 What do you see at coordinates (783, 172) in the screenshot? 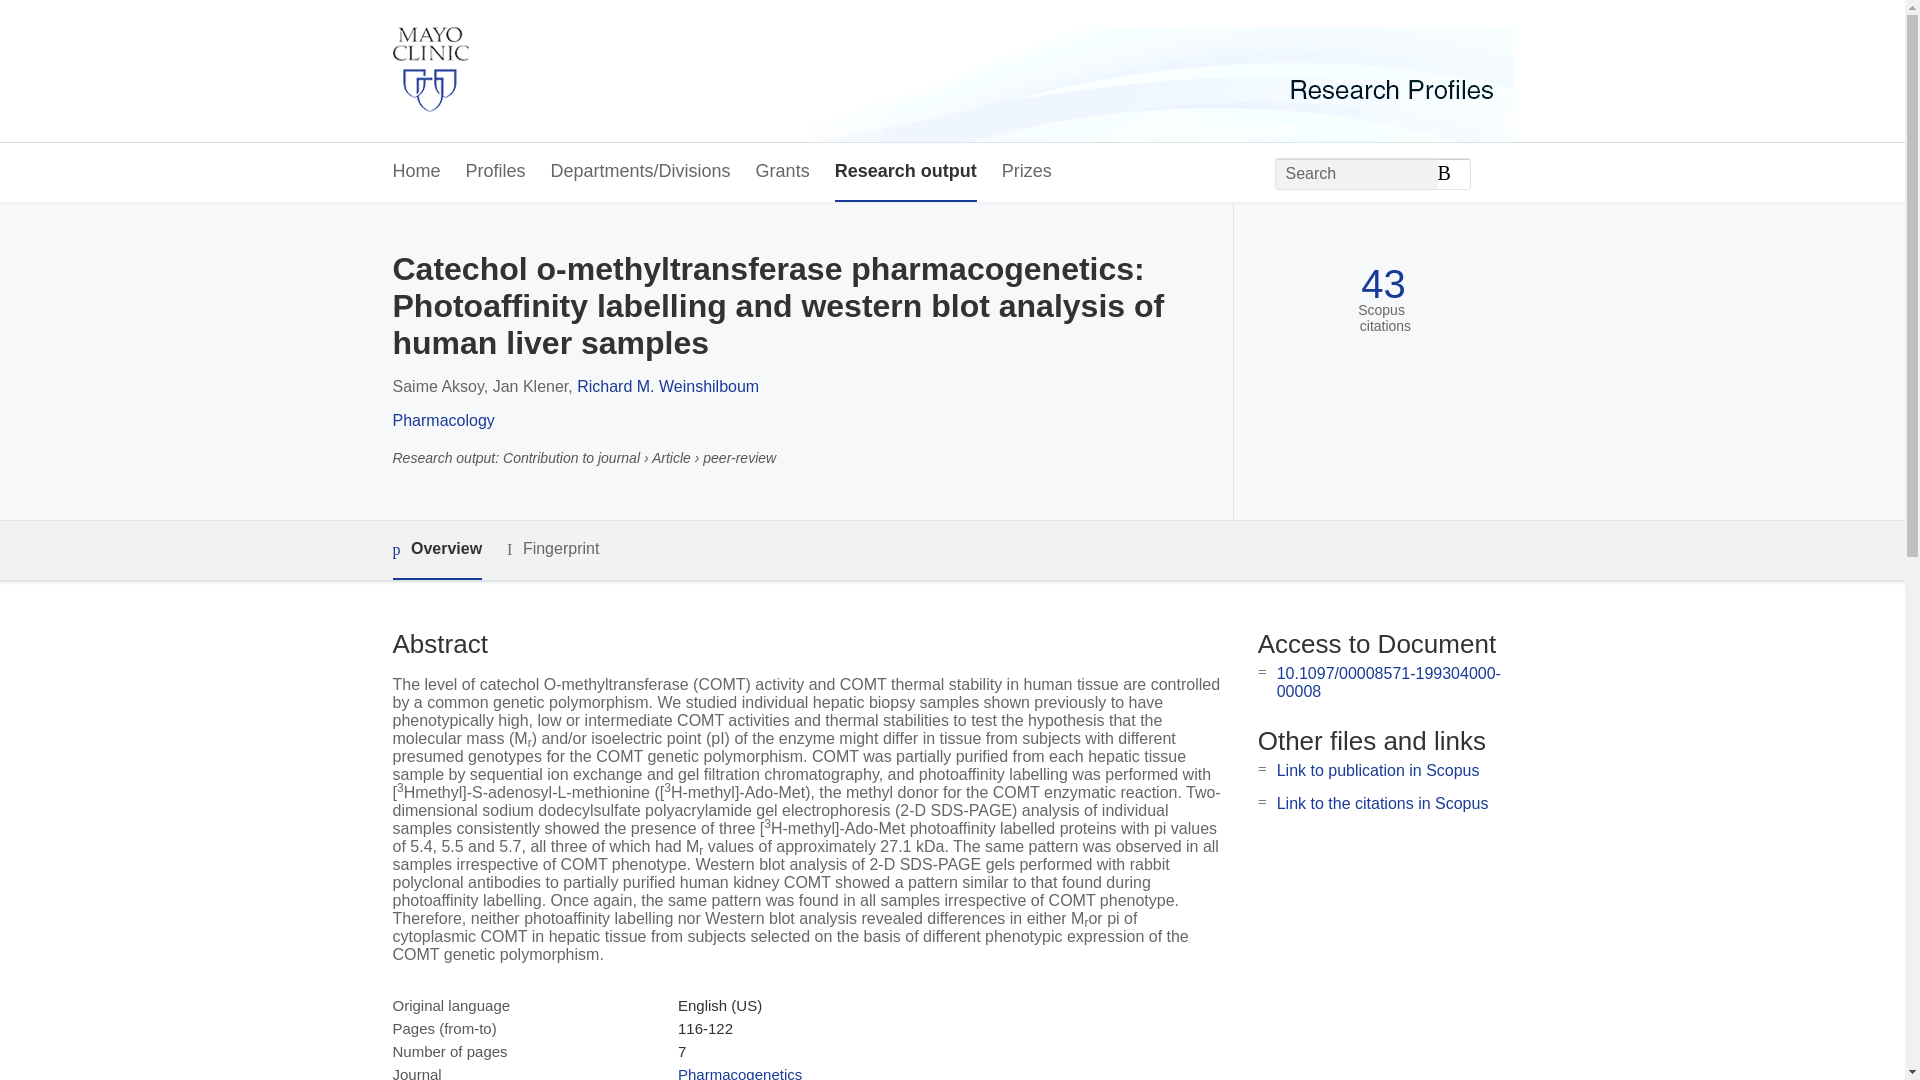
I see `Grants` at bounding box center [783, 172].